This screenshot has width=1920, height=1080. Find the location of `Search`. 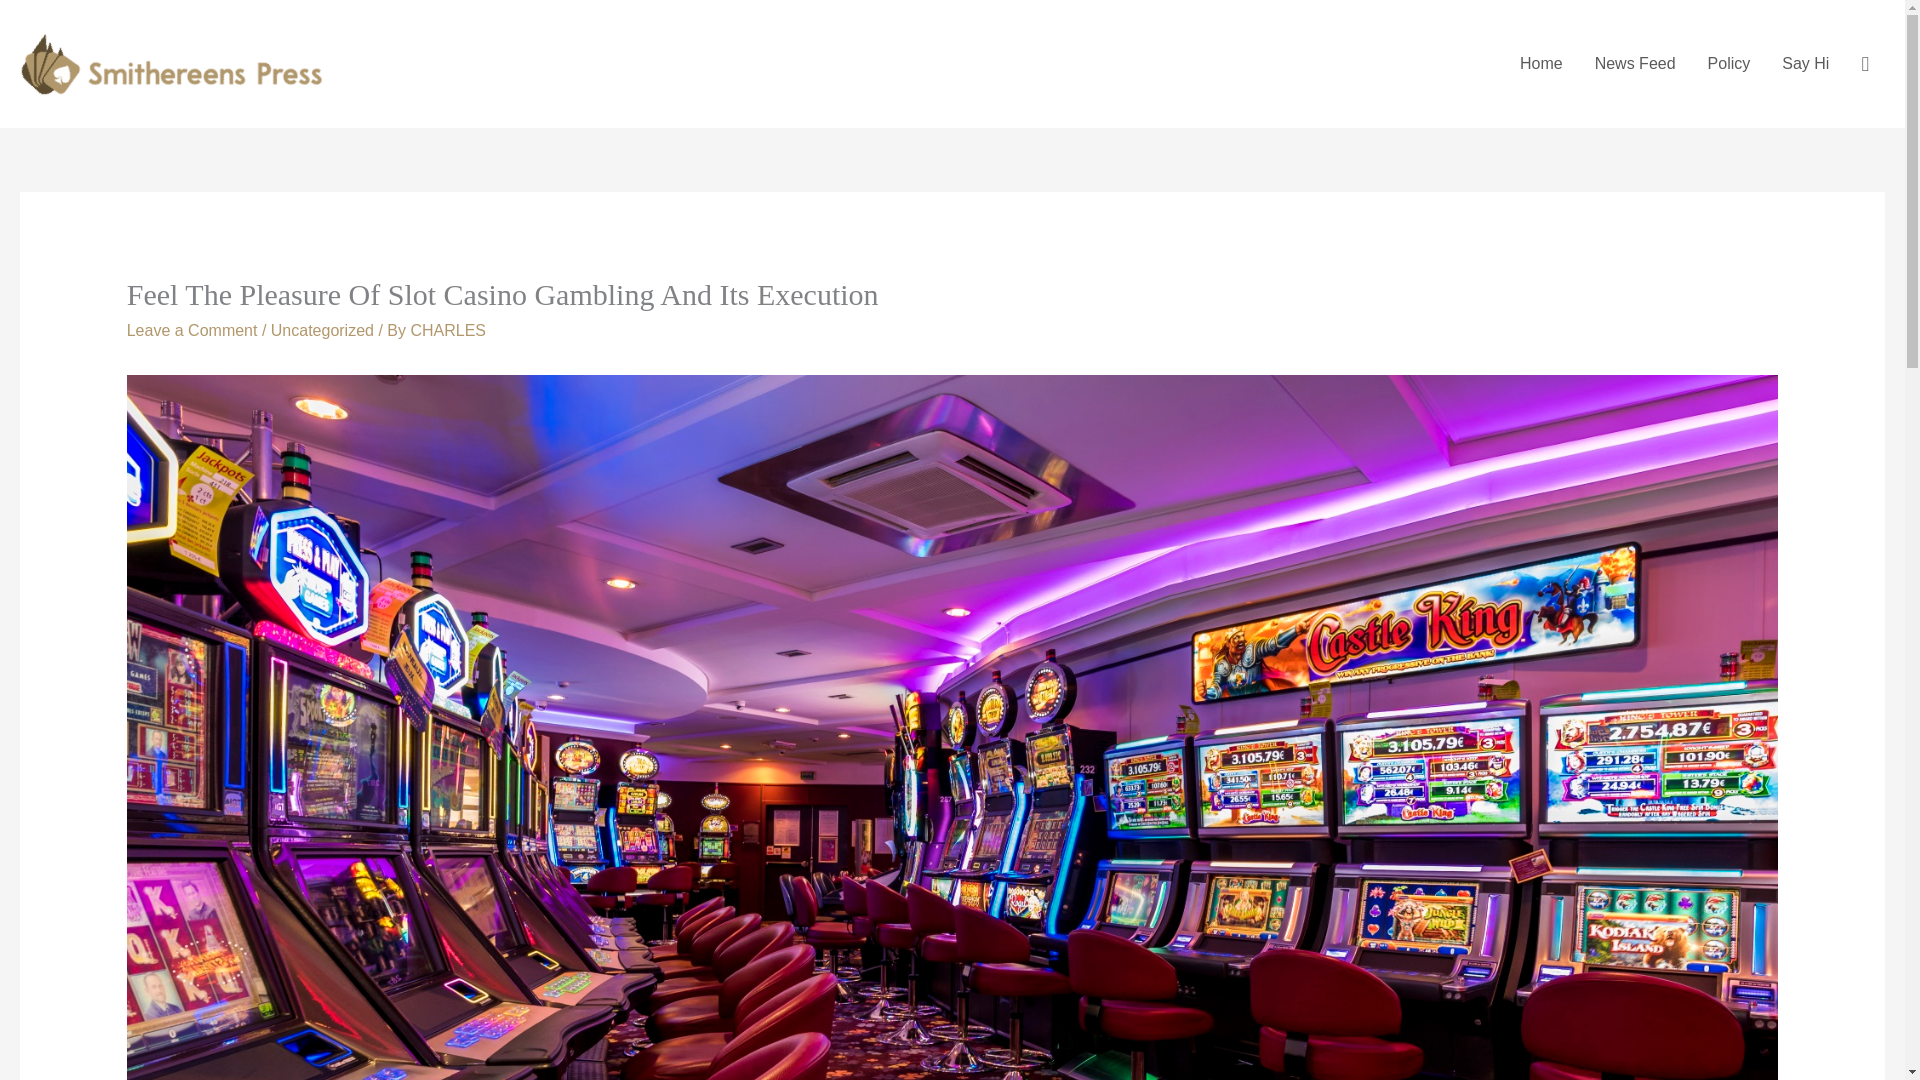

Search is located at coordinates (24, 22).